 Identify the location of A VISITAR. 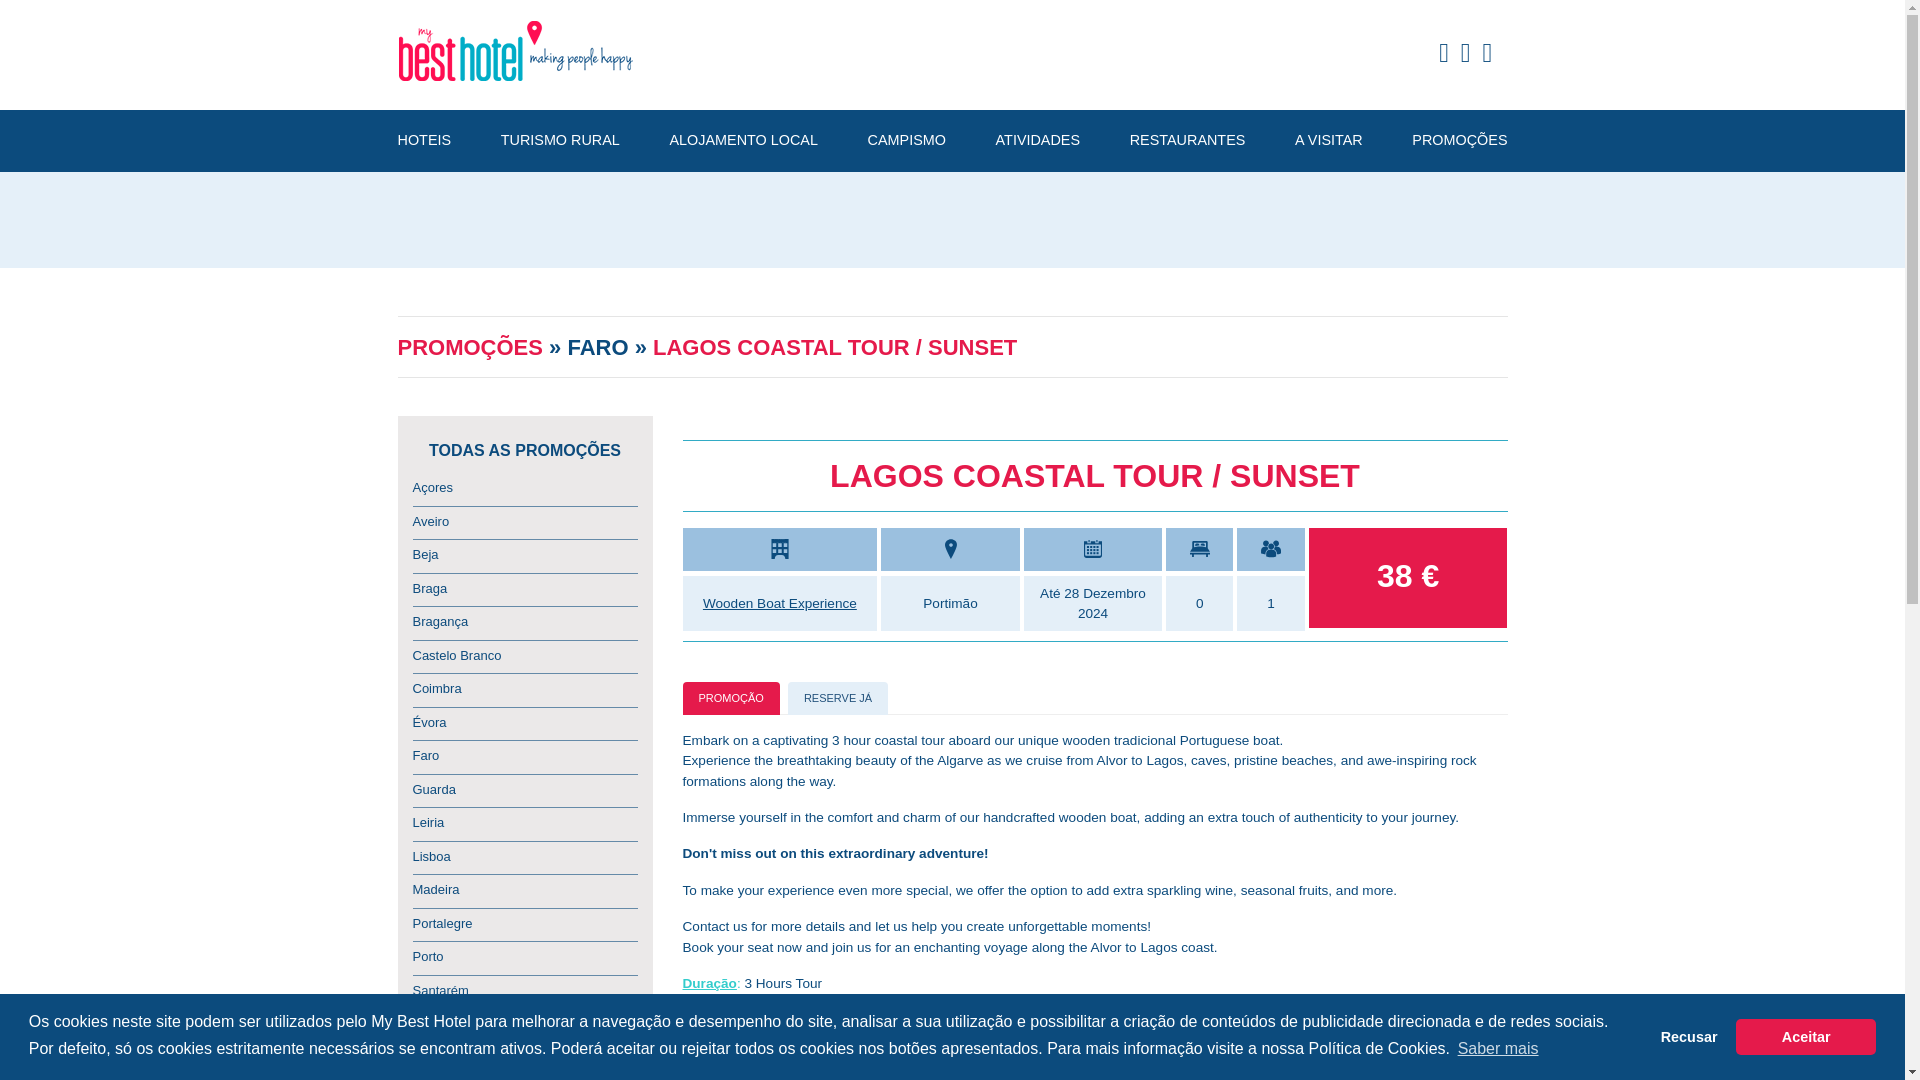
(1328, 141).